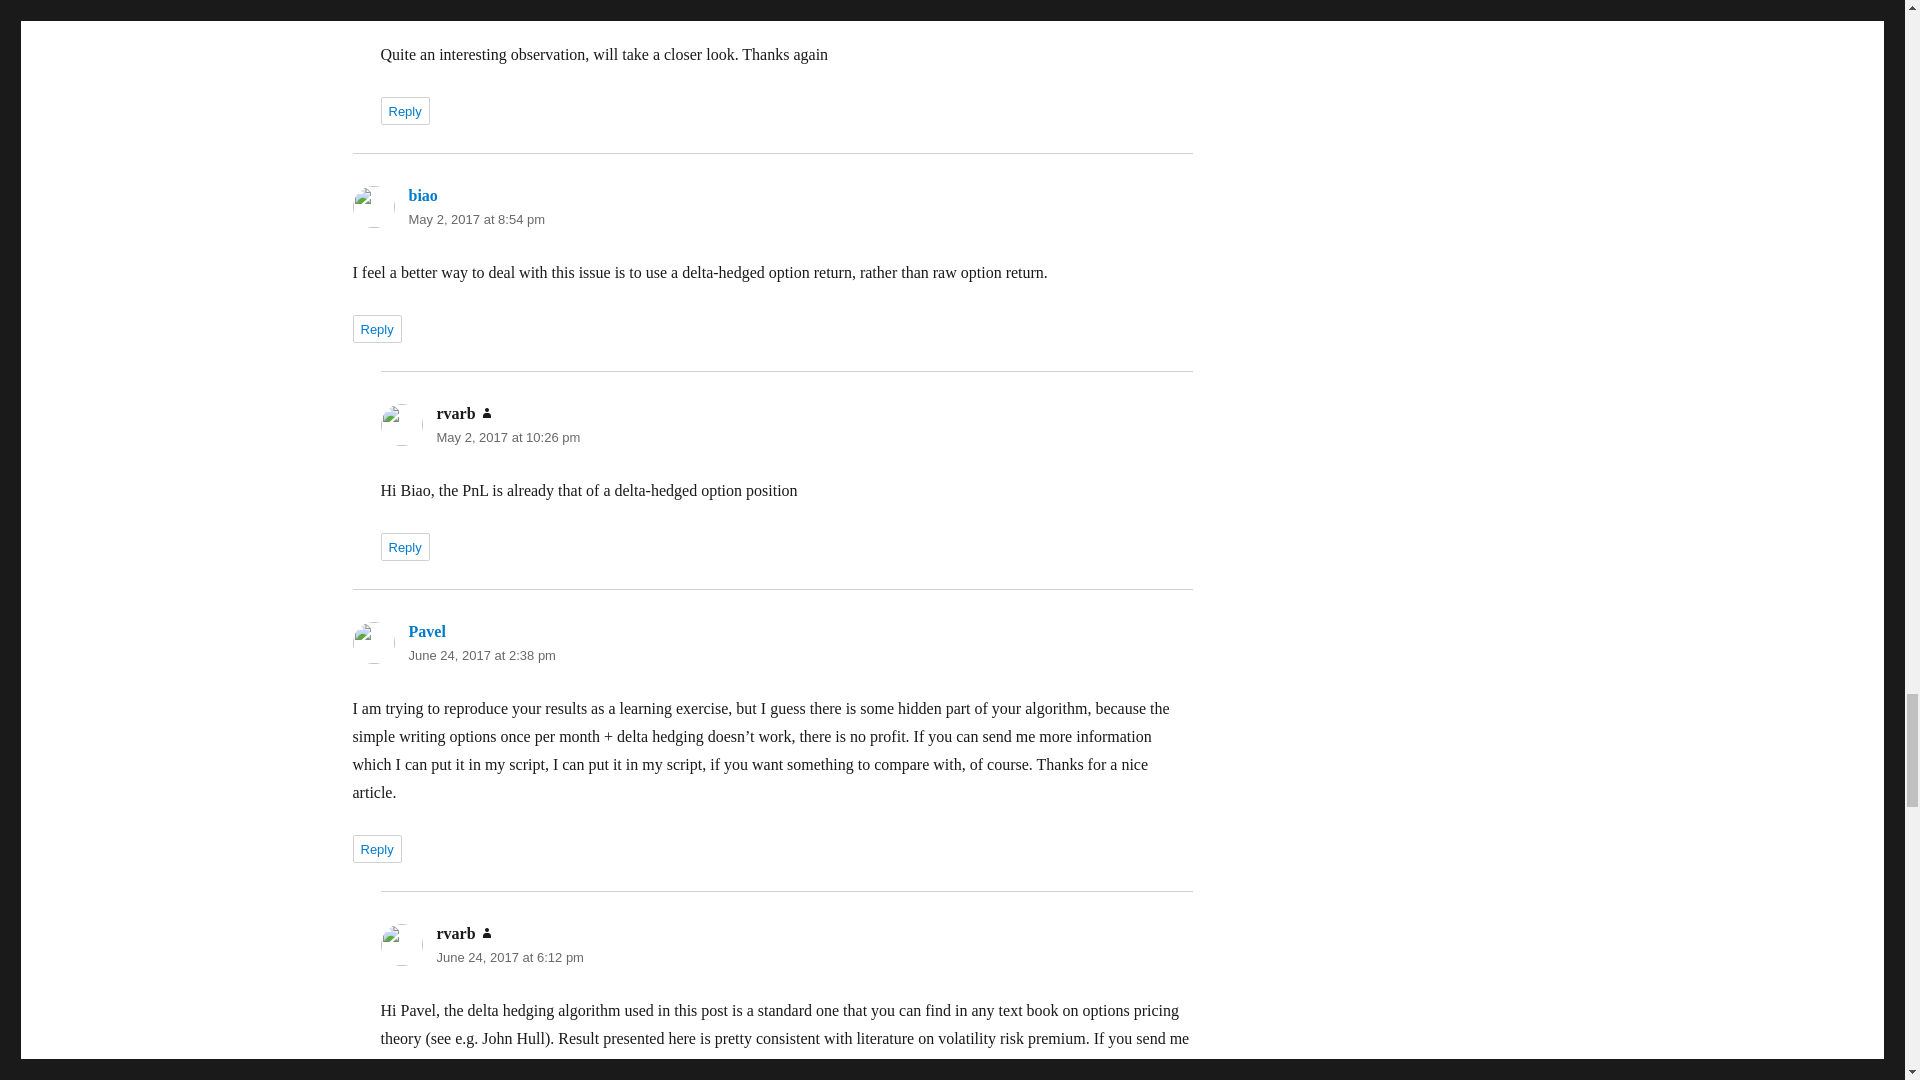 The width and height of the screenshot is (1920, 1080). Describe the element at coordinates (422, 195) in the screenshot. I see `biao` at that location.